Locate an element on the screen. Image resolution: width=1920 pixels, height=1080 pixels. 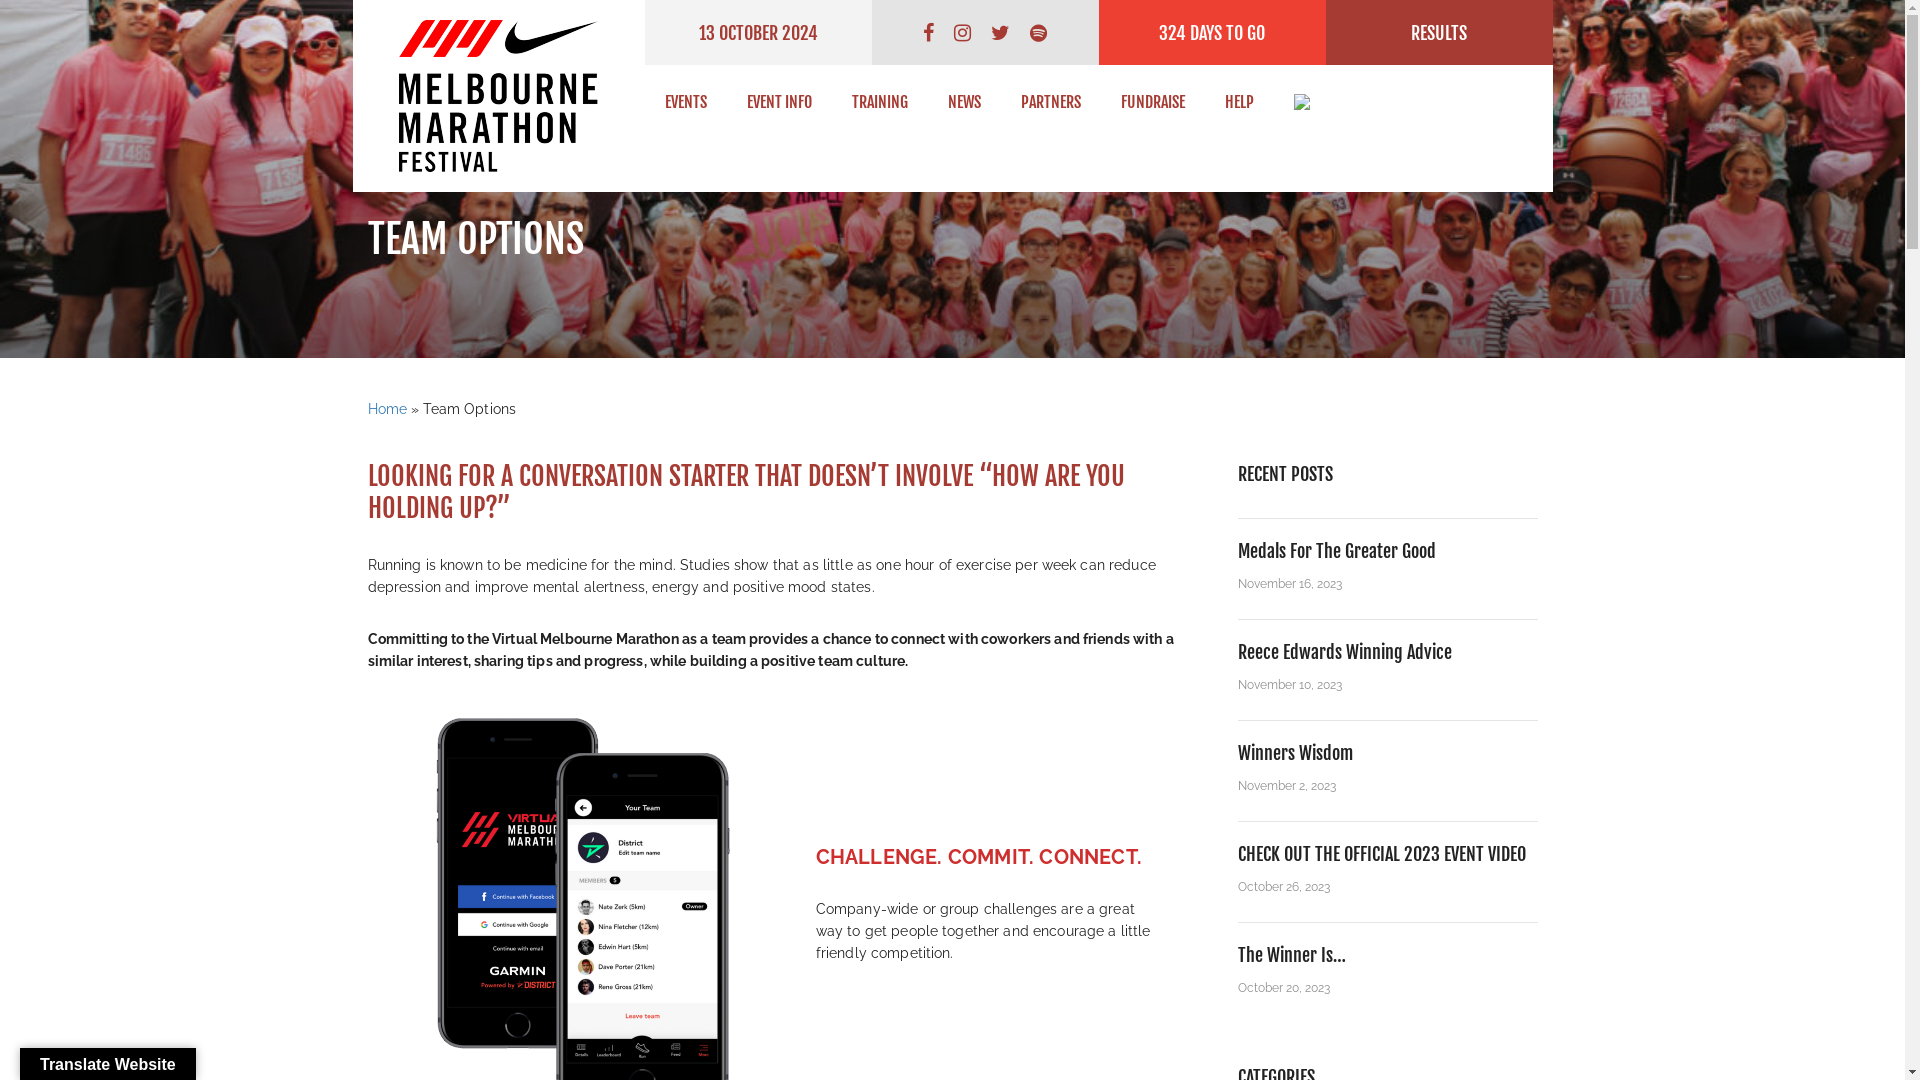
Winners Wisdom is located at coordinates (1296, 753).